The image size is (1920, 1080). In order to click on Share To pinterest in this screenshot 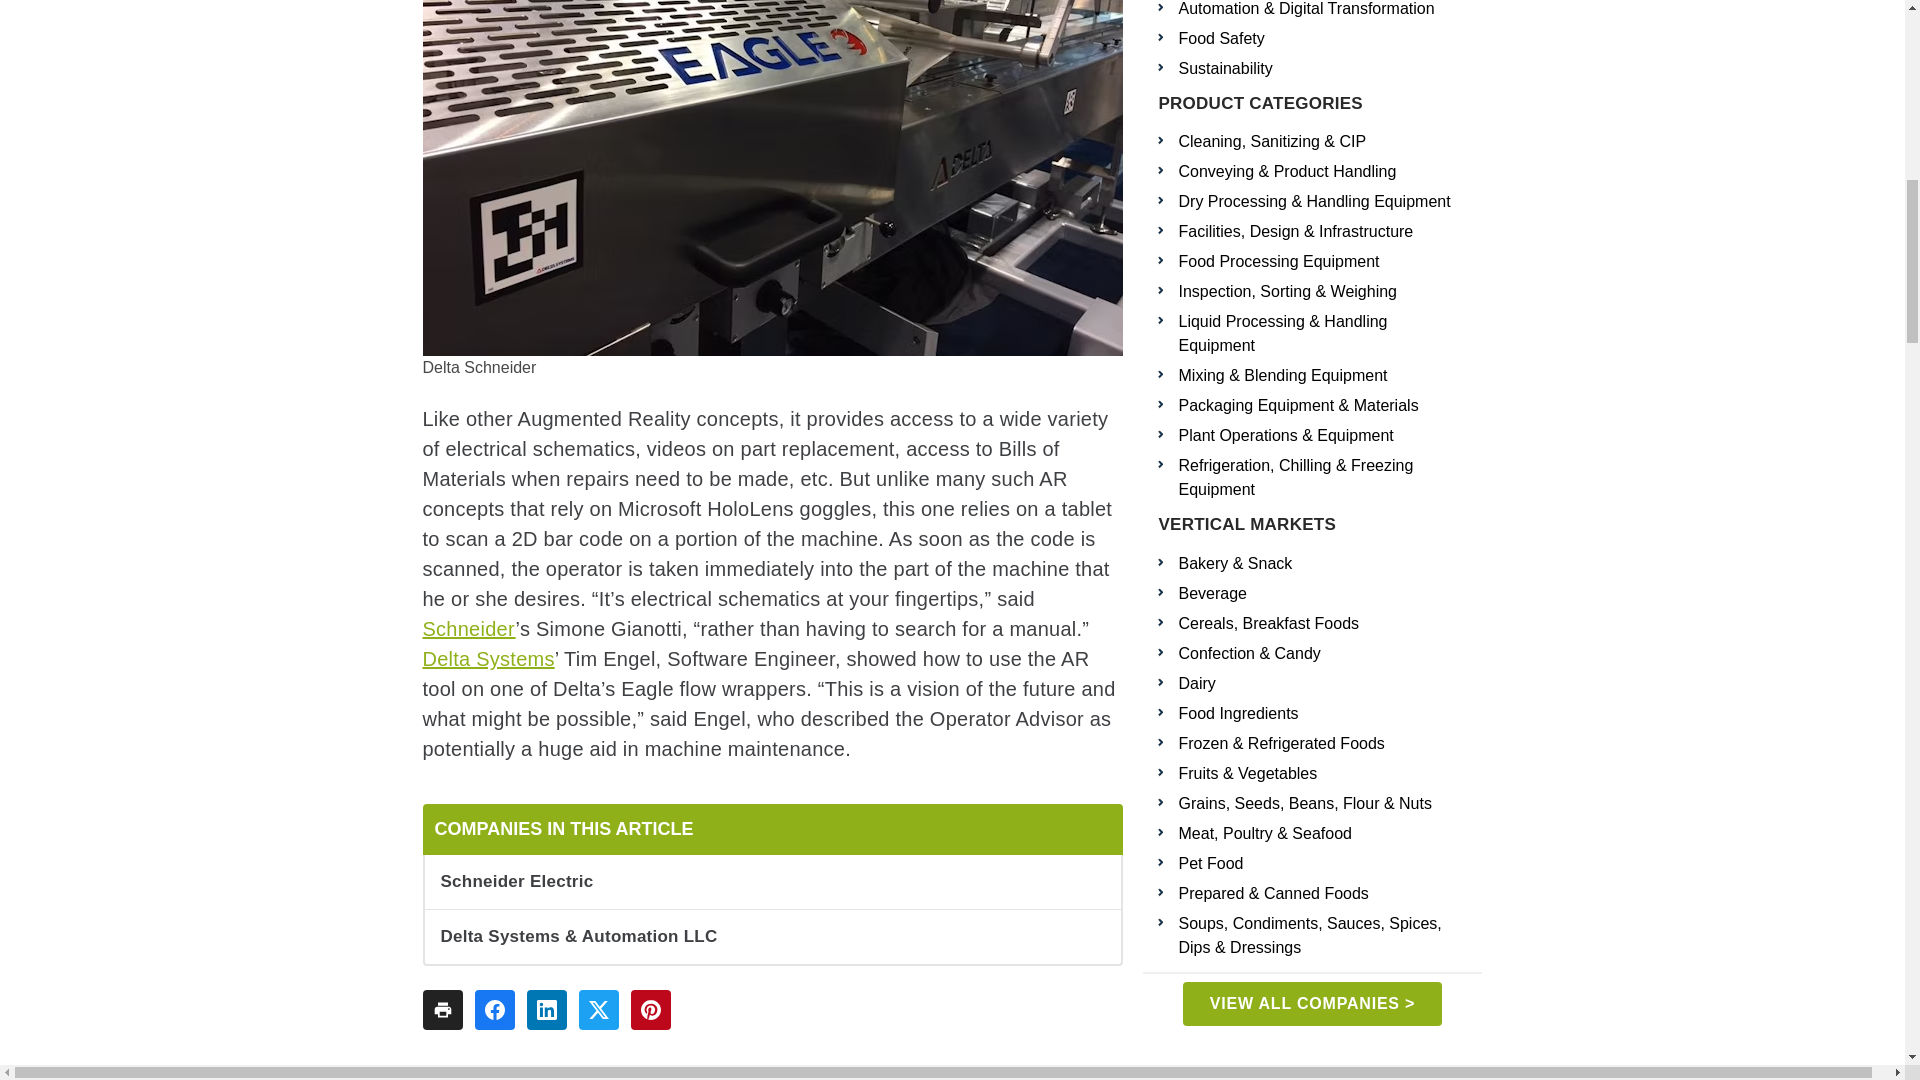, I will do `click(650, 1010)`.